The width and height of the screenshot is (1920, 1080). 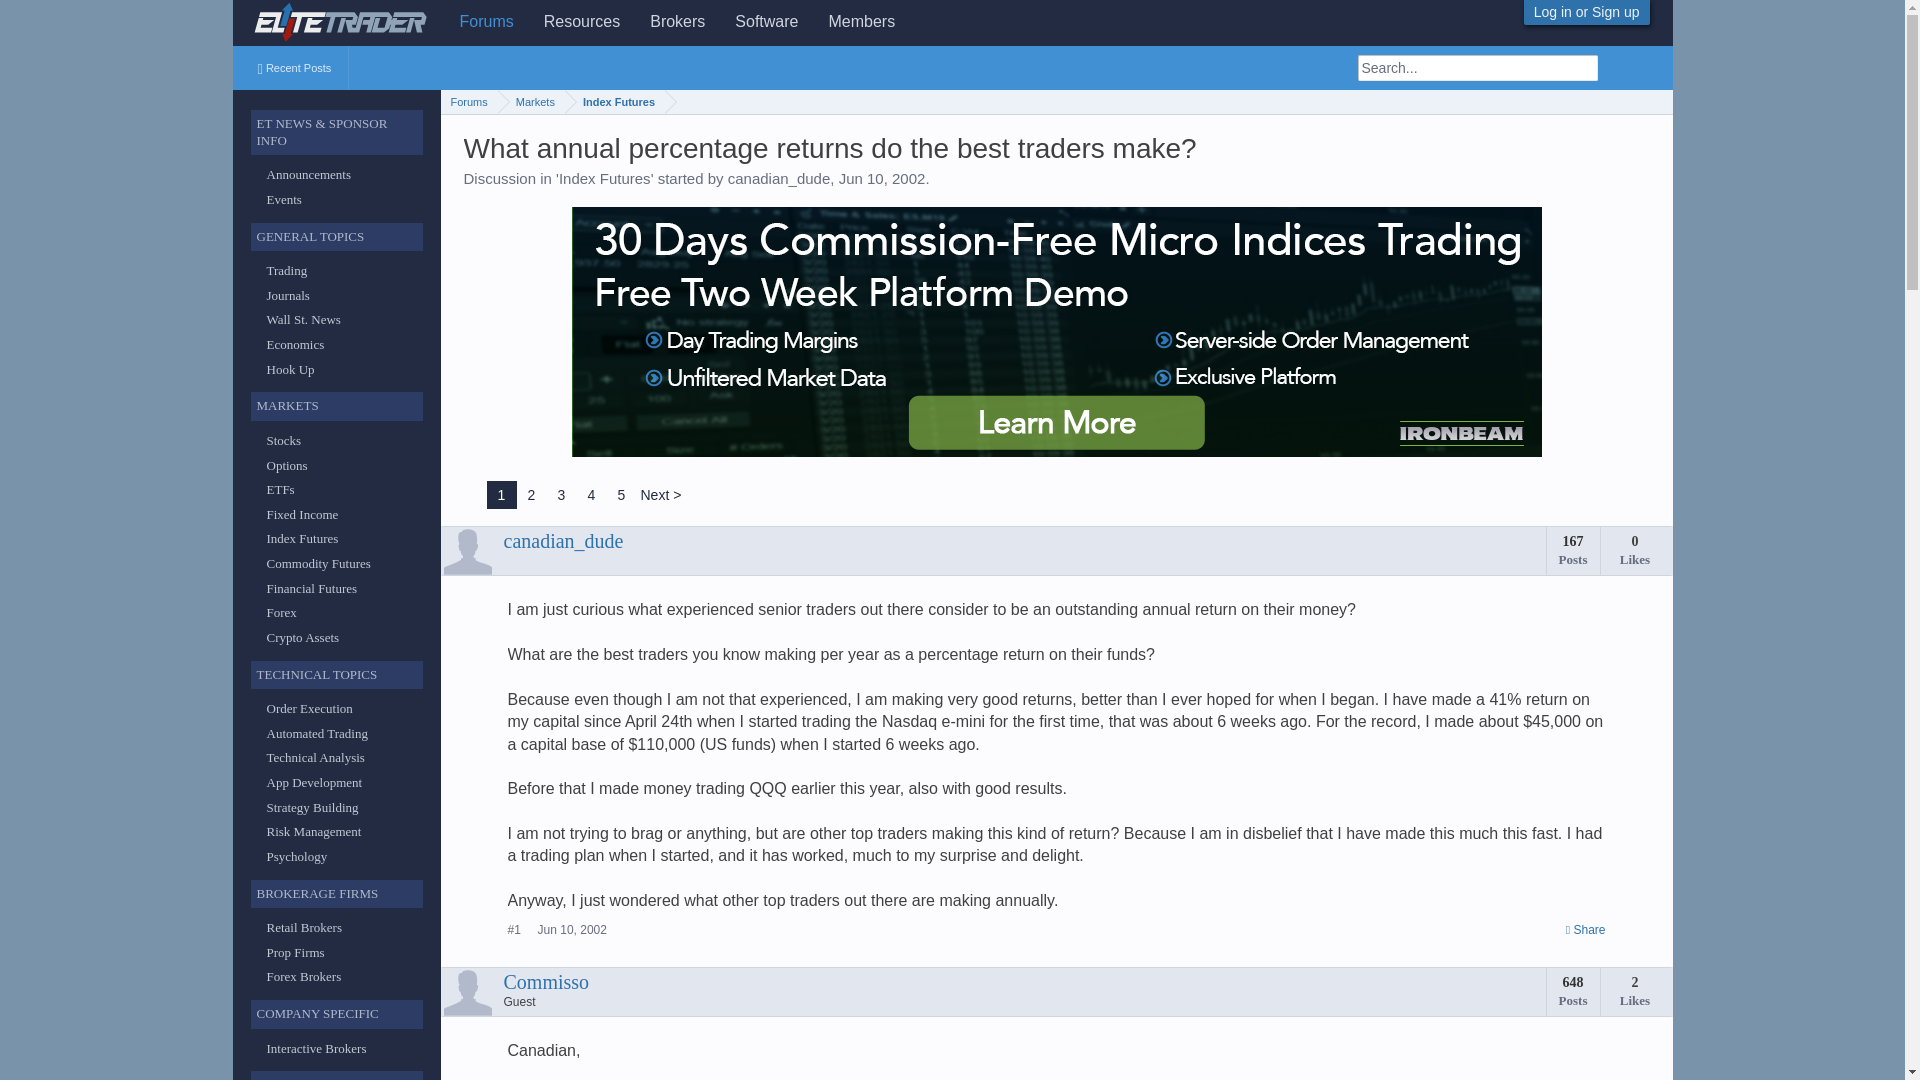 I want to click on Permalink, so click(x=1586, y=930).